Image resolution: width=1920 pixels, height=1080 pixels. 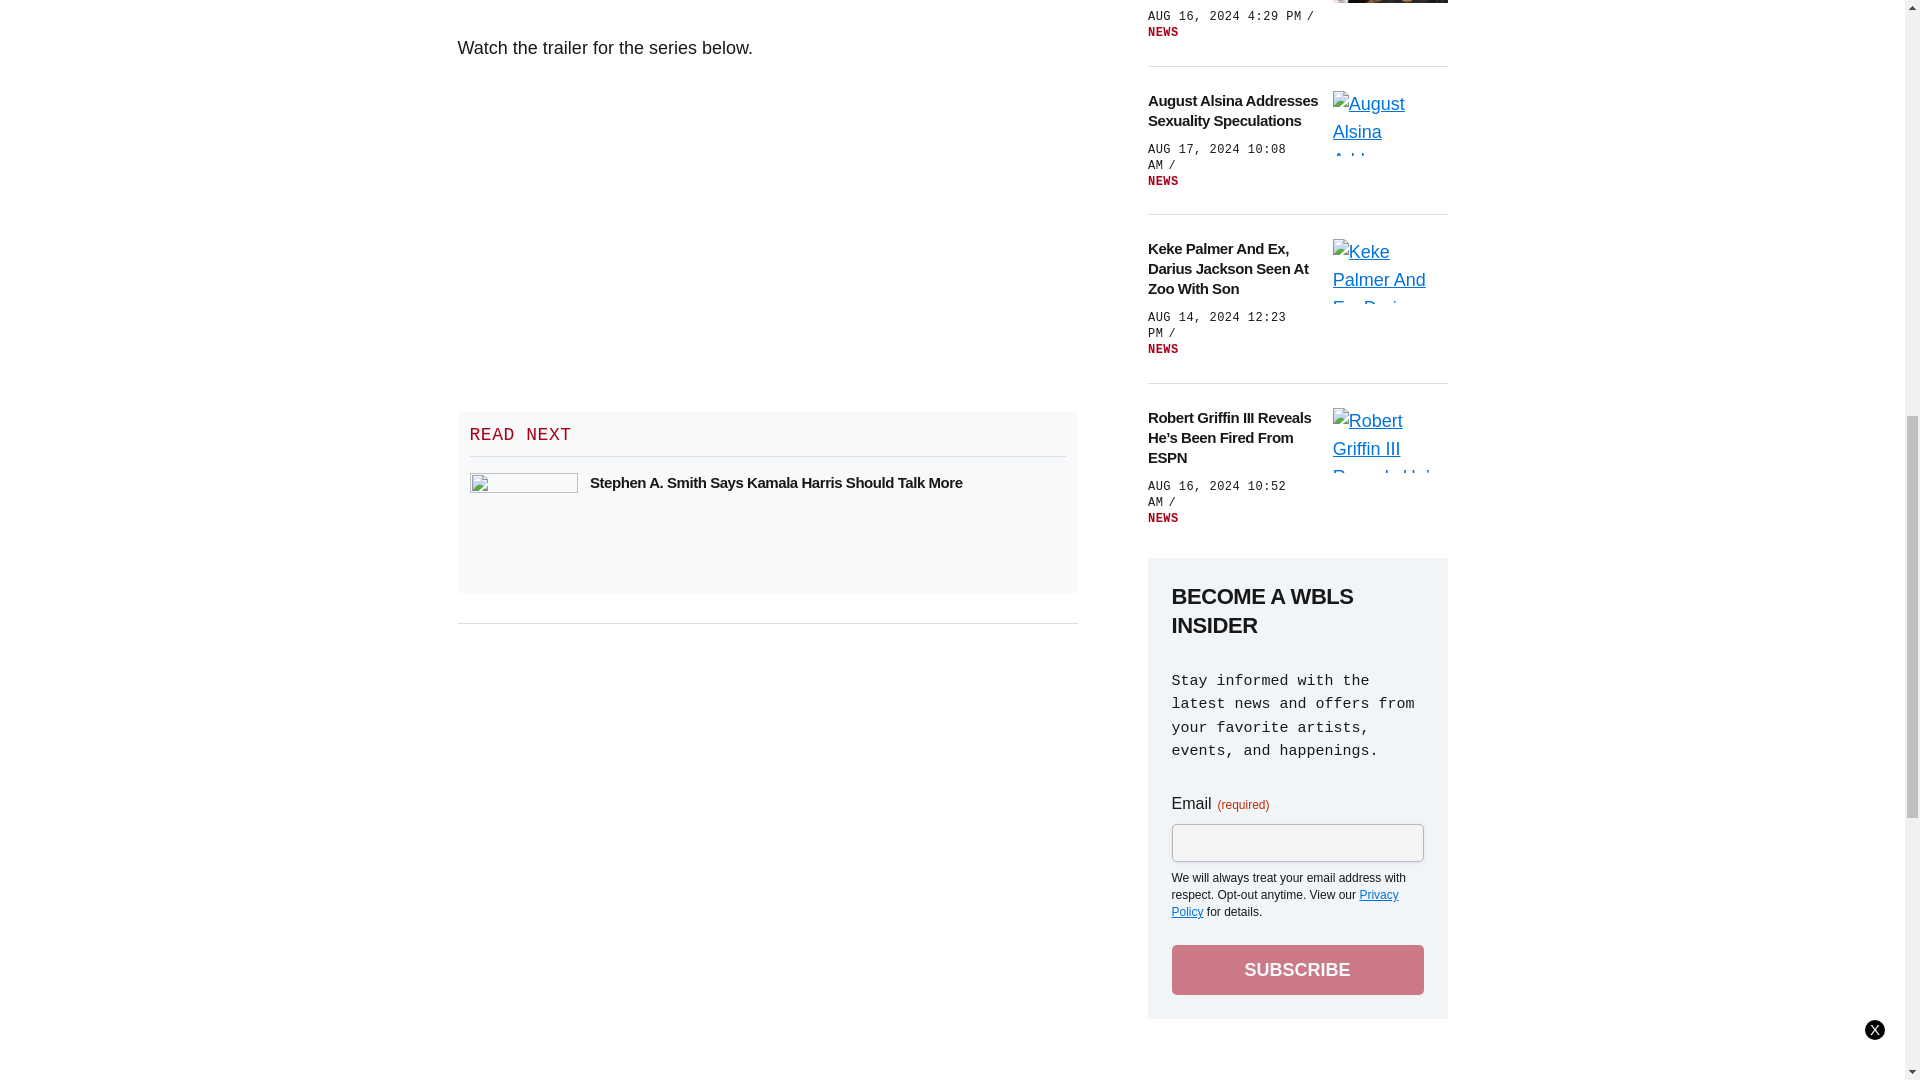 What do you see at coordinates (1234, 109) in the screenshot?
I see `August Alsina Addresses Sexuality Speculations` at bounding box center [1234, 109].